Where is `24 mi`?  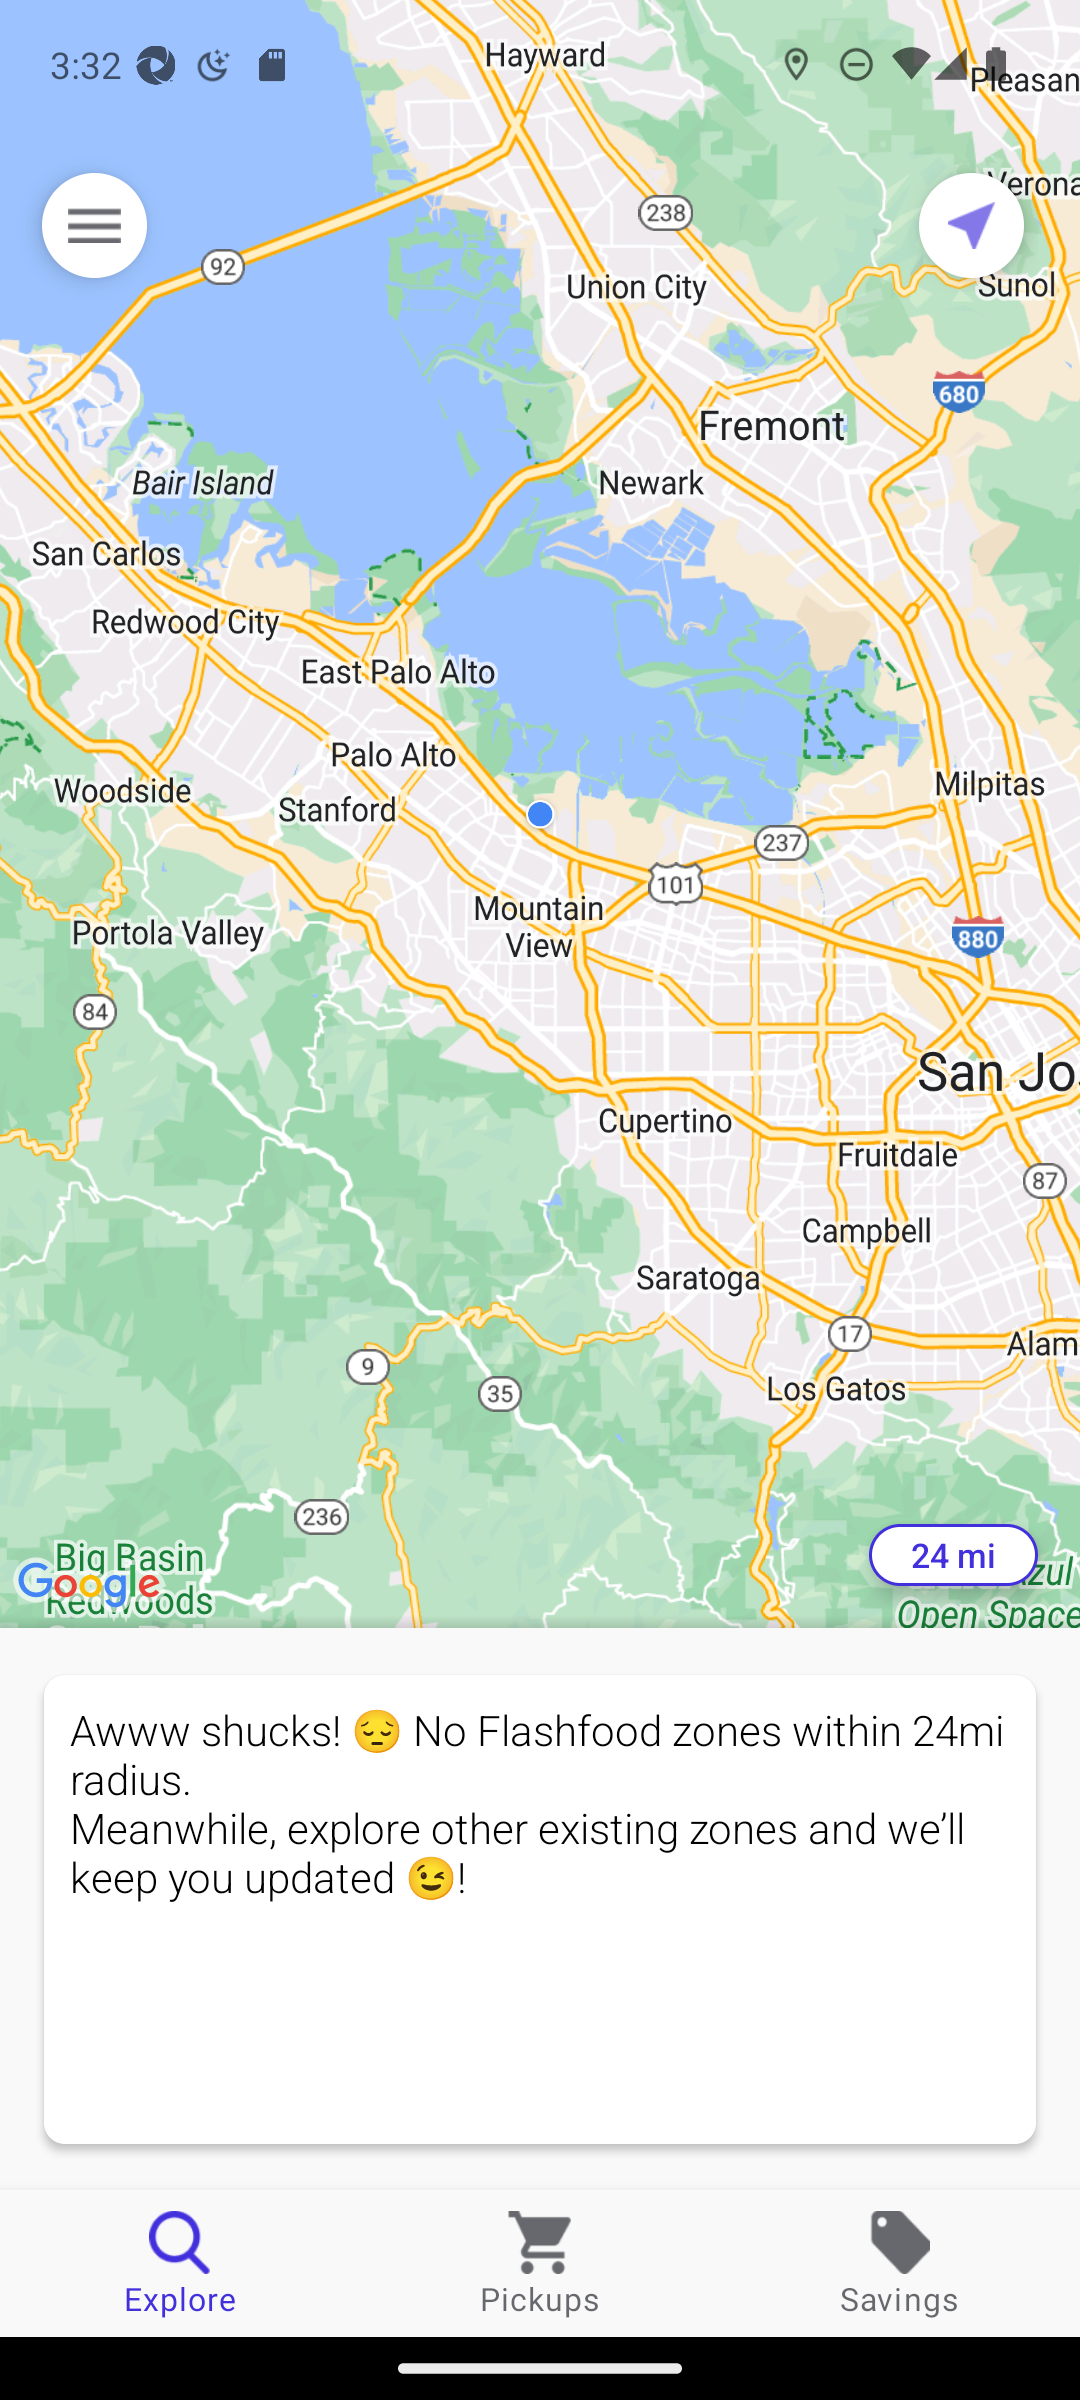
24 mi is located at coordinates (953, 1555).